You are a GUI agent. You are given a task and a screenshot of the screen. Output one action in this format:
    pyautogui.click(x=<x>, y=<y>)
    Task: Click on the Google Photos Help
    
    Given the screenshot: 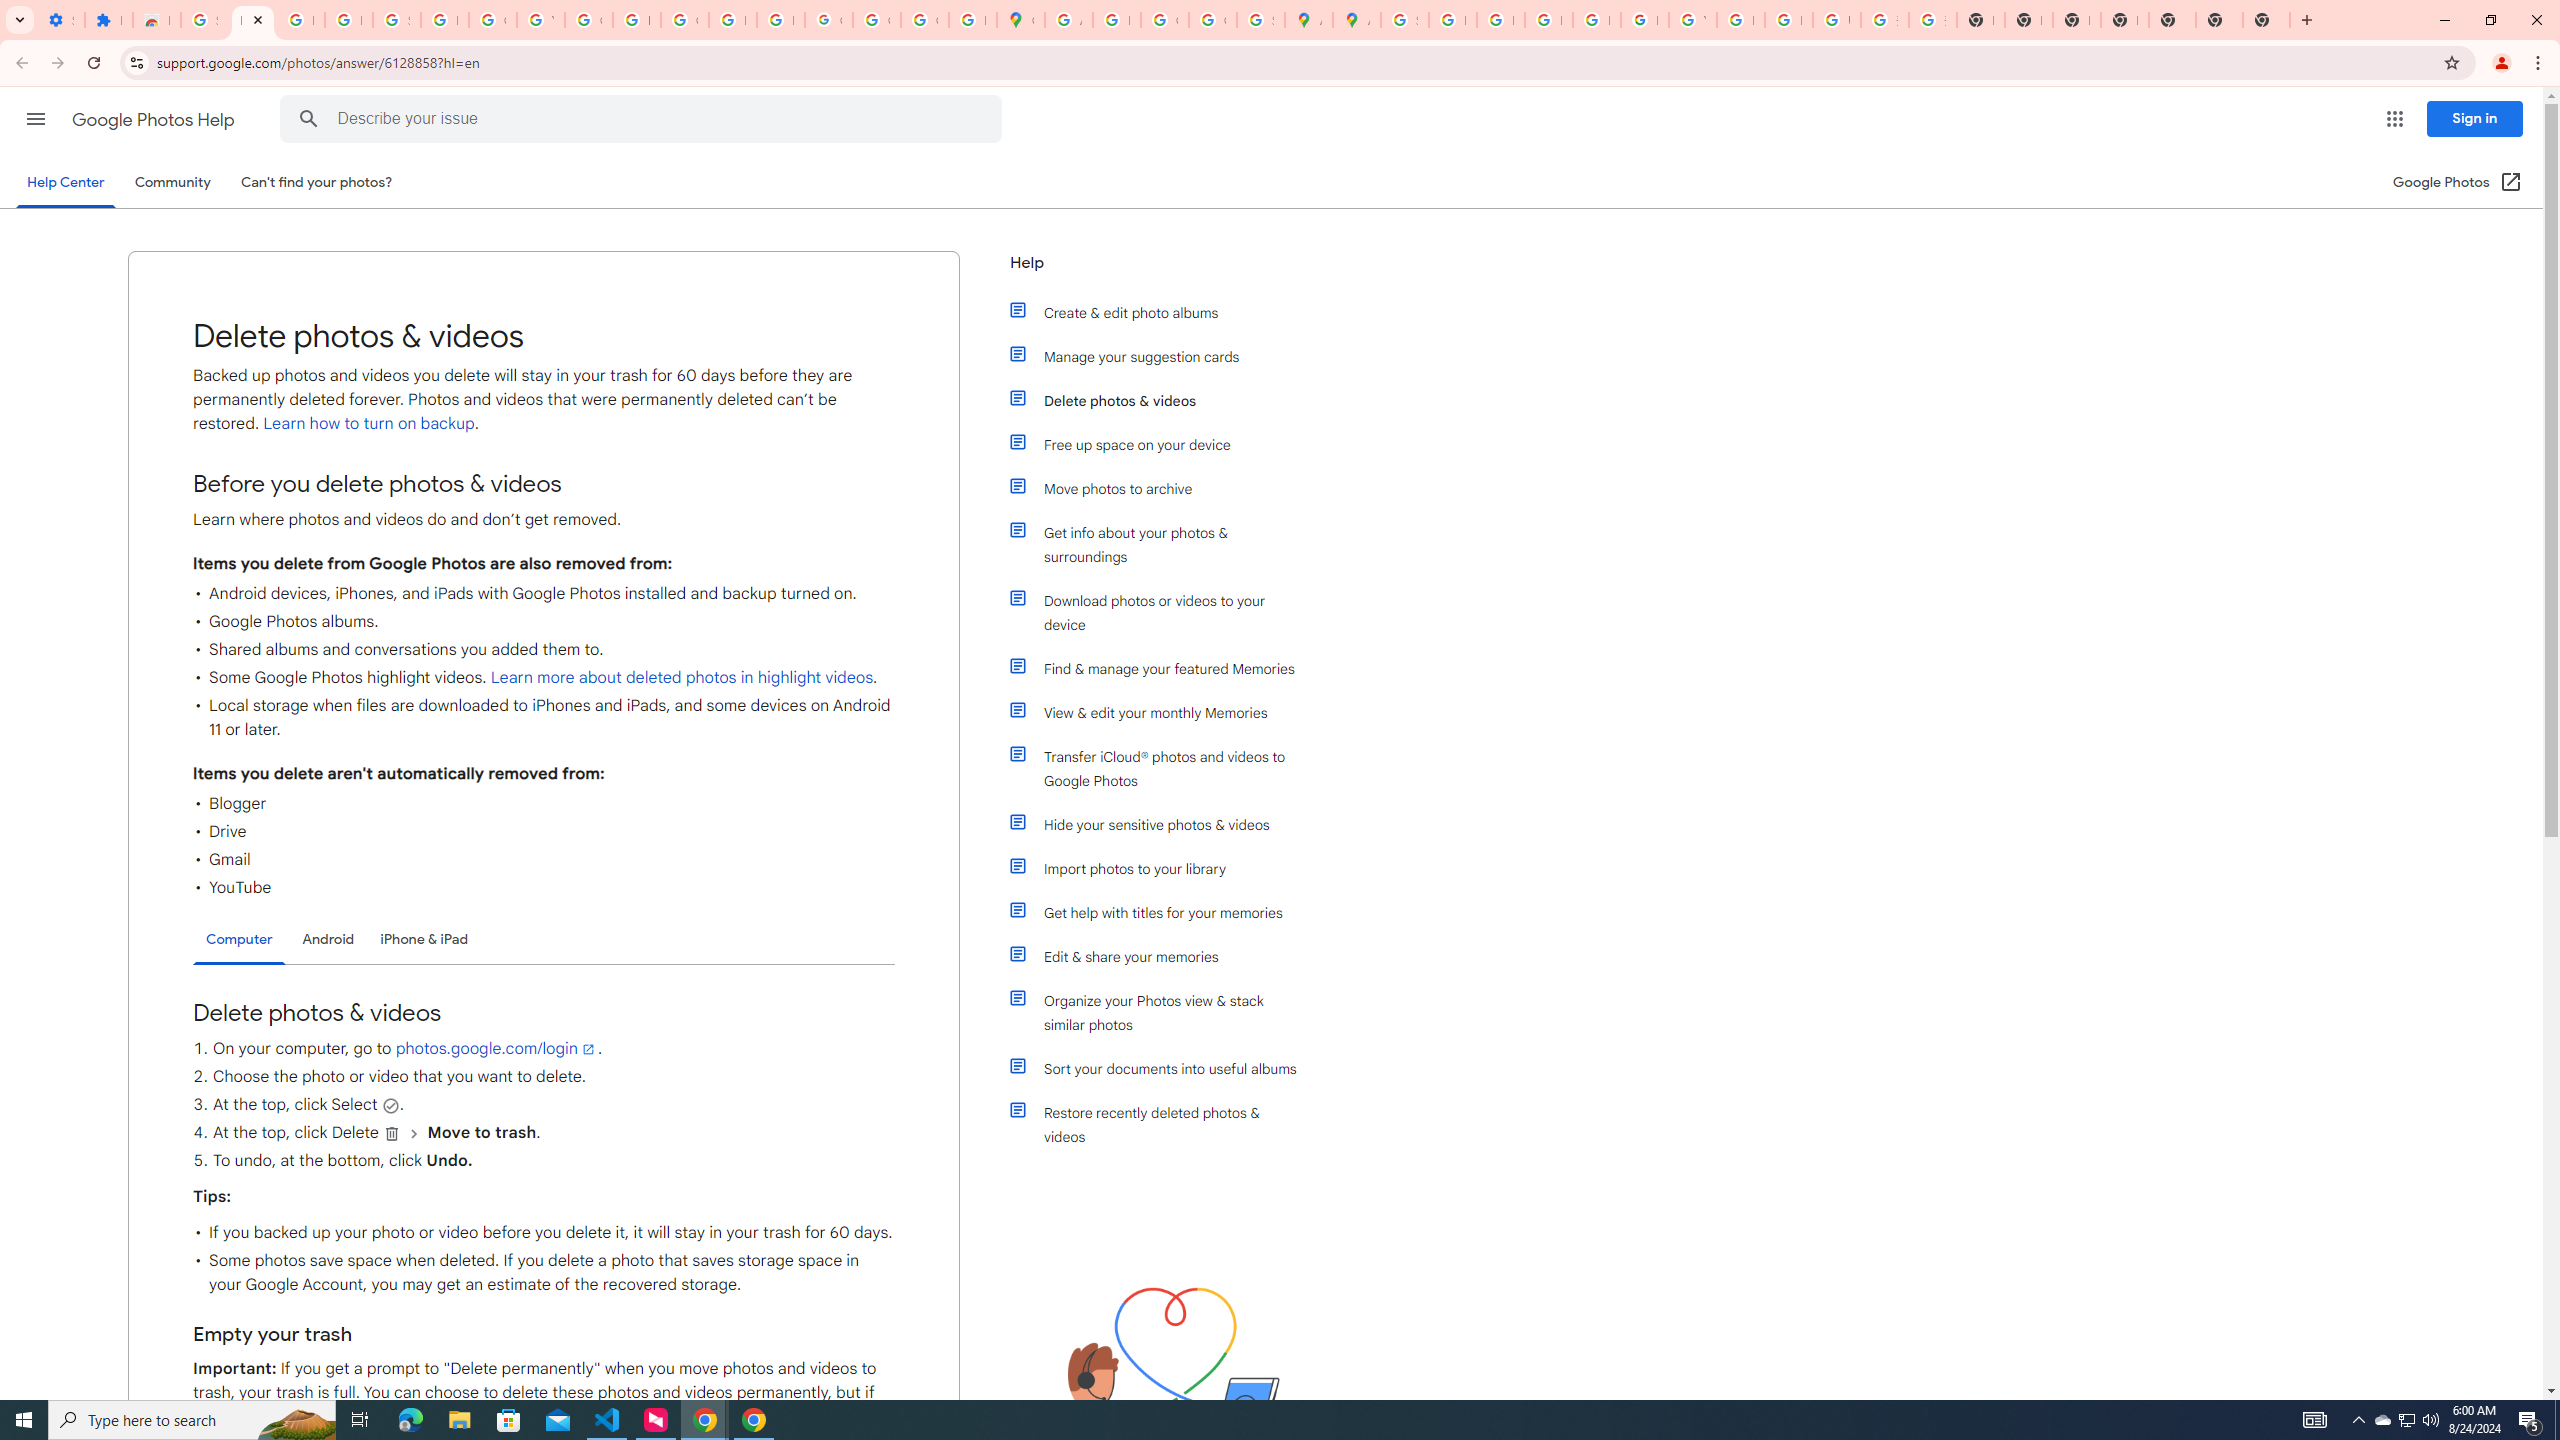 What is the action you would take?
    pyautogui.click(x=154, y=120)
    